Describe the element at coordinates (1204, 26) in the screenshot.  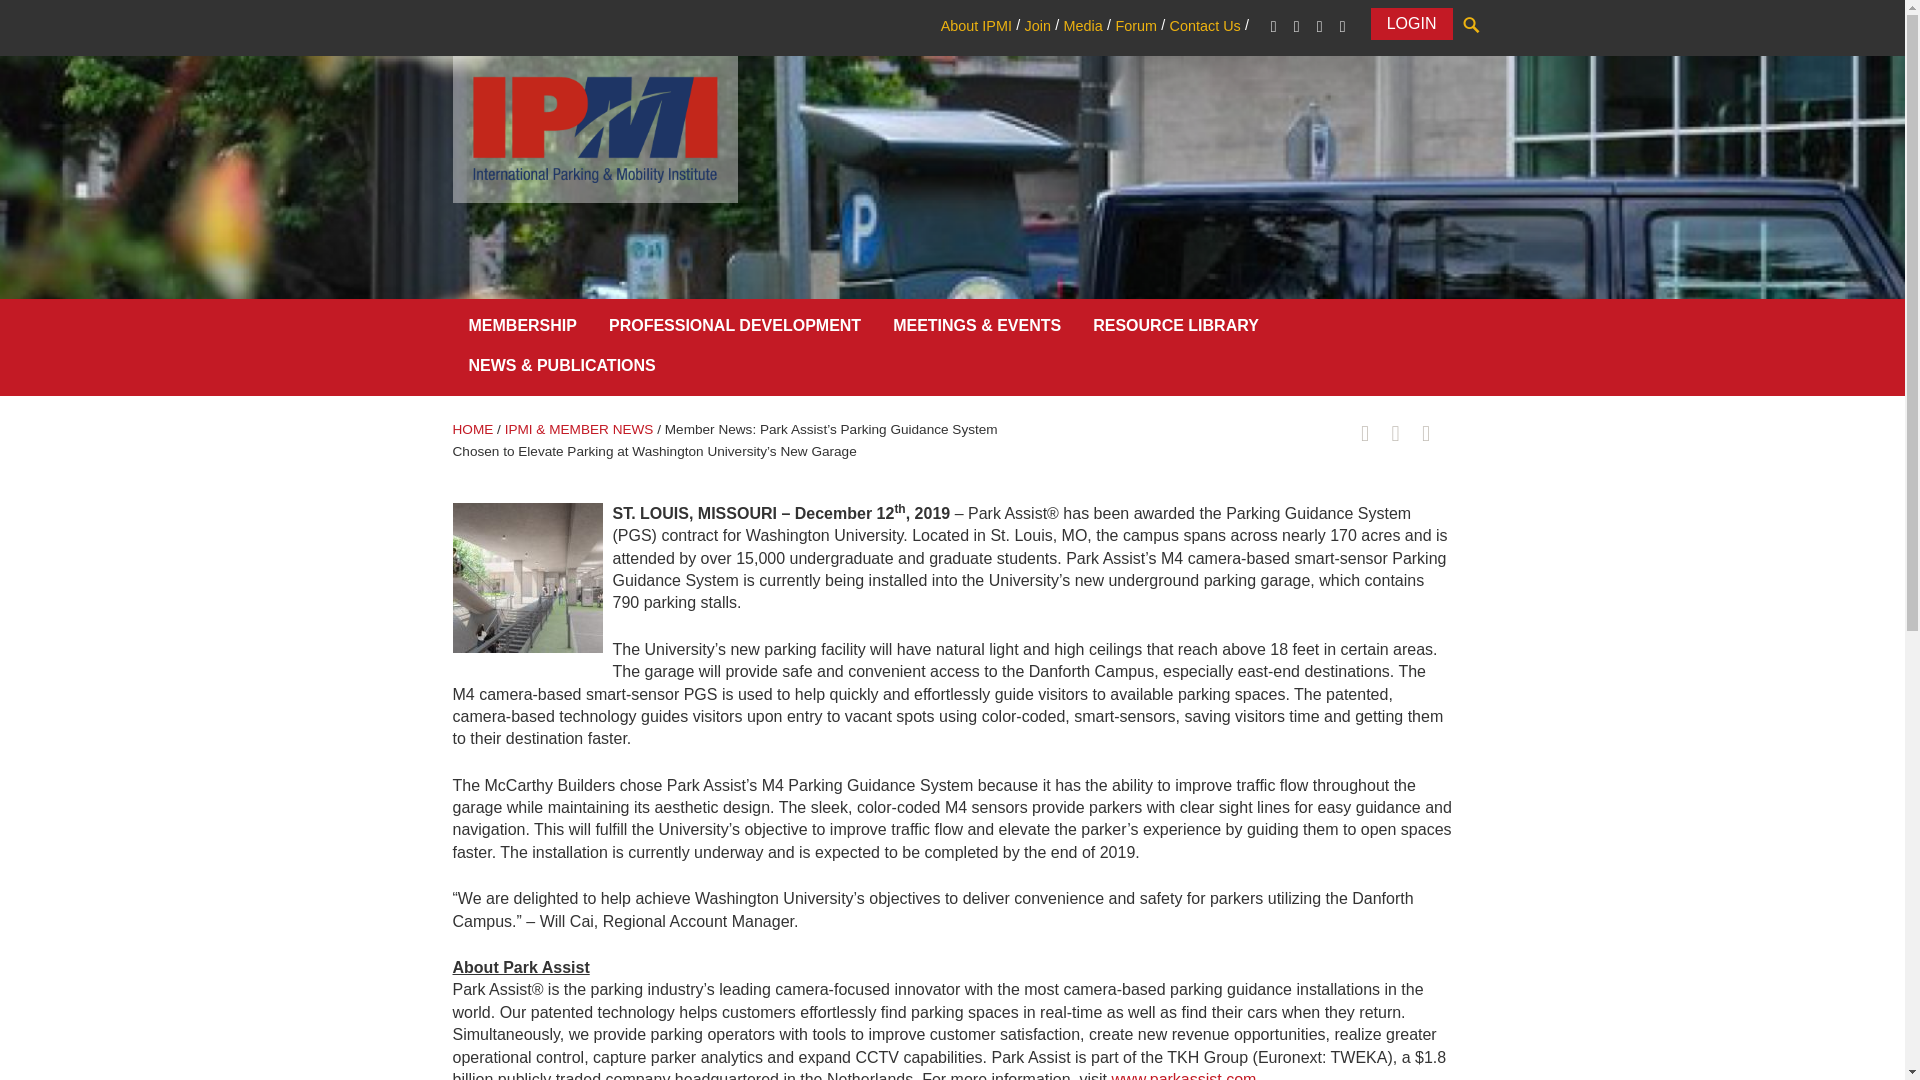
I see `Contact Us` at that location.